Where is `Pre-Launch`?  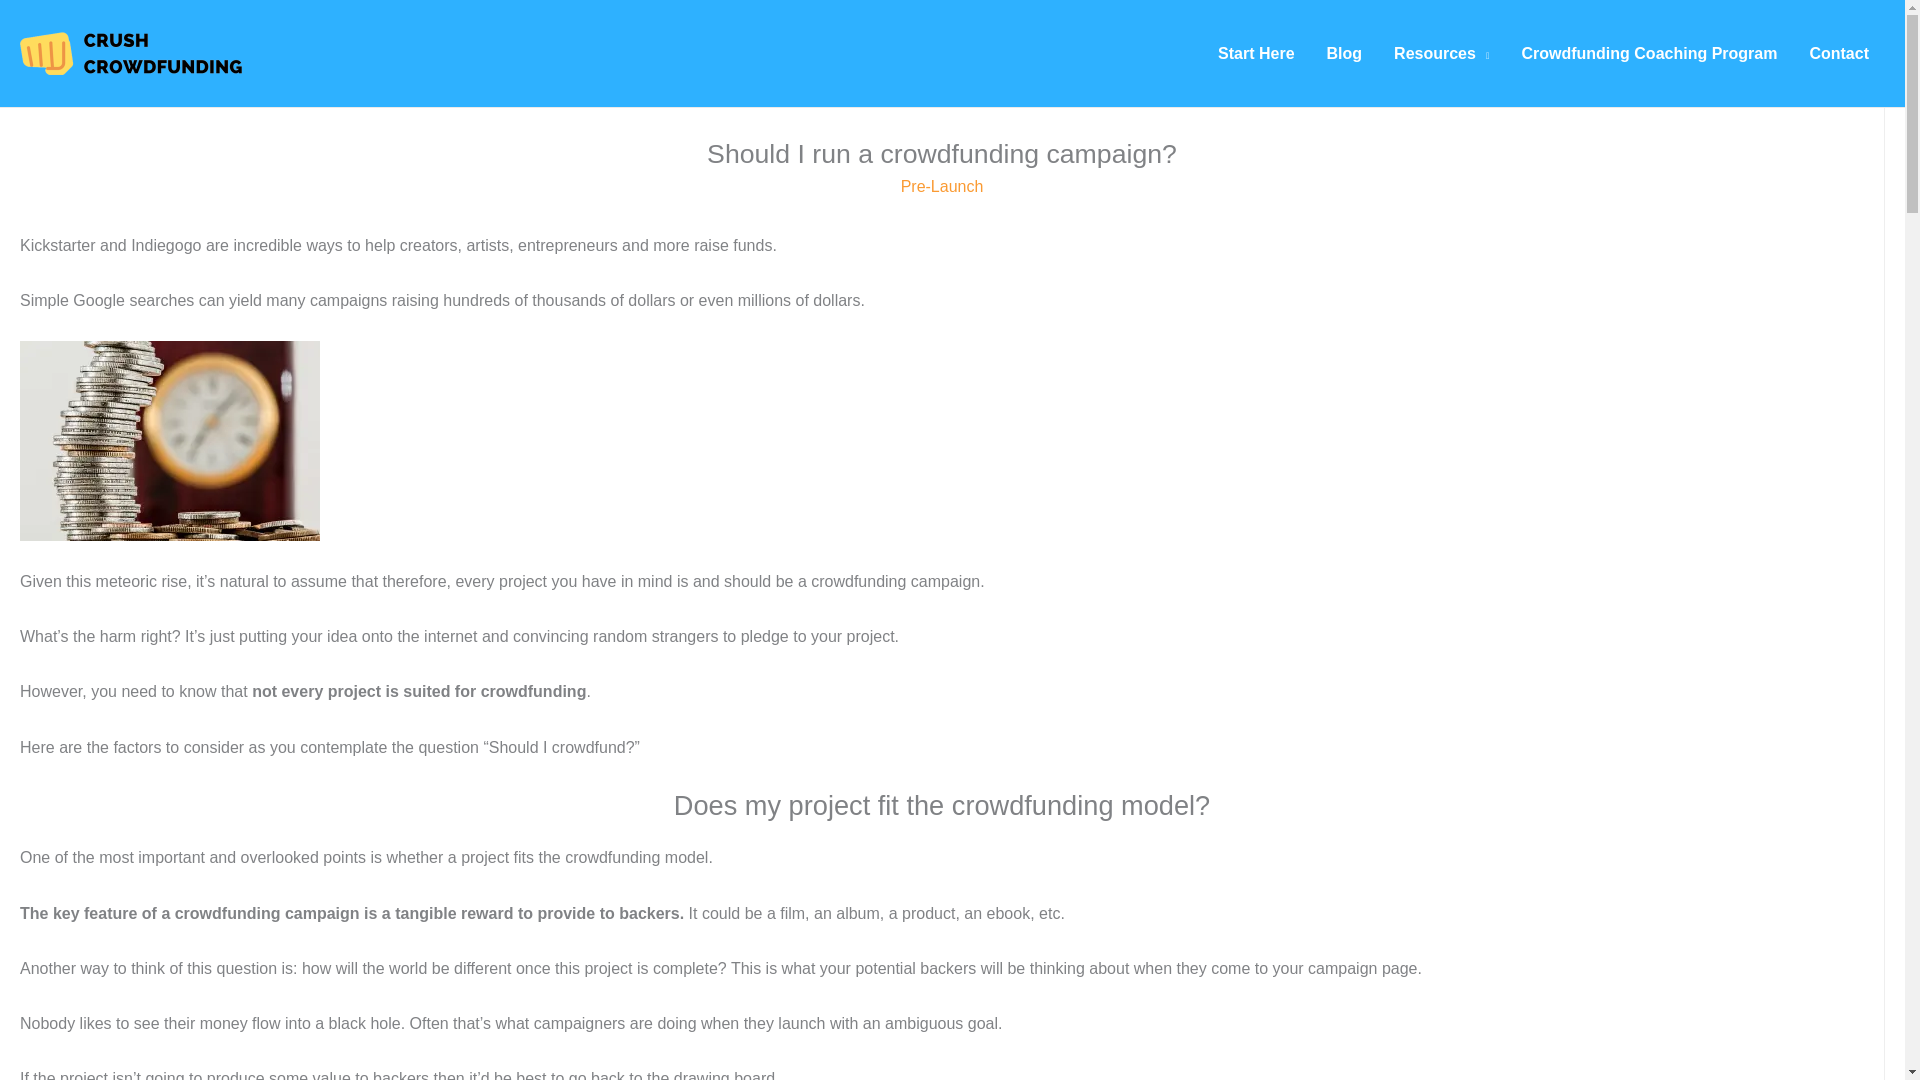
Pre-Launch is located at coordinates (942, 186).